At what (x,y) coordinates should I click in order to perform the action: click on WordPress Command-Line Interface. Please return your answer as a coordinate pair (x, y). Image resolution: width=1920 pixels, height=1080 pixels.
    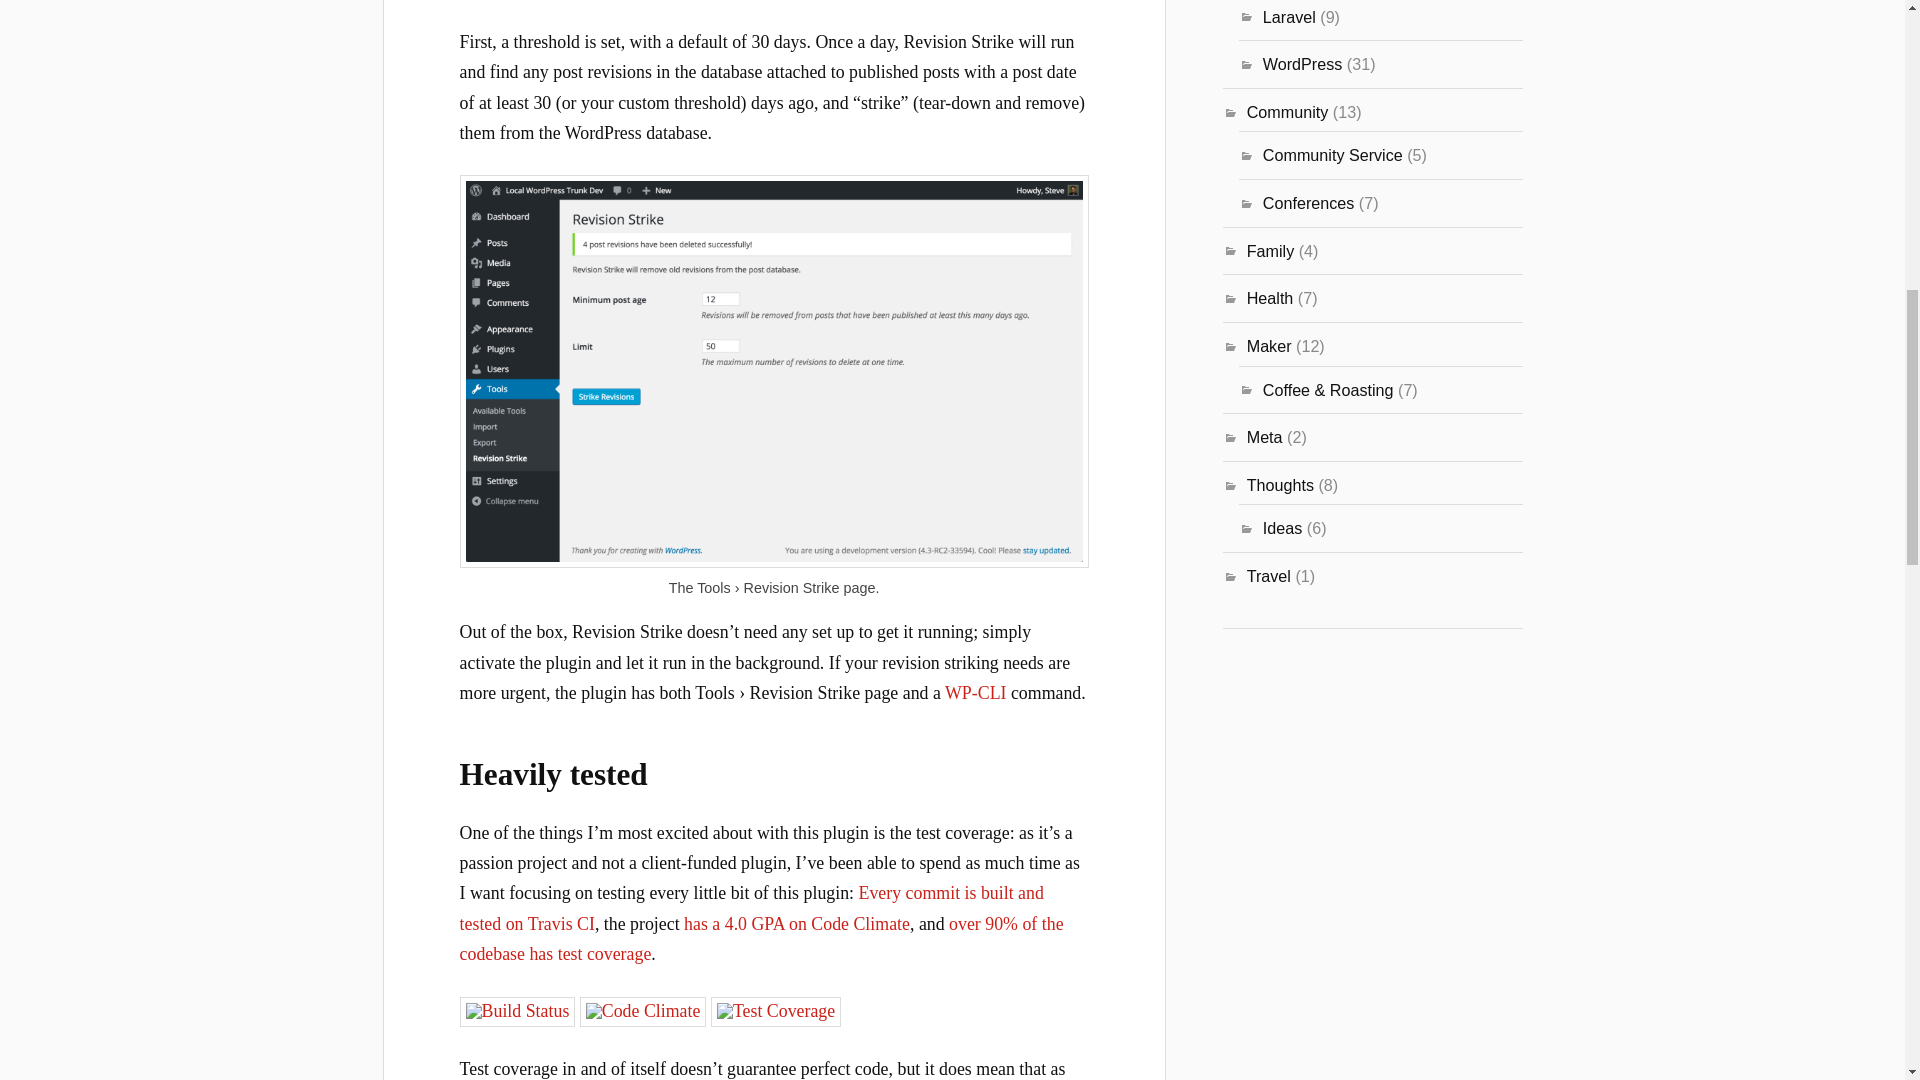
    Looking at the image, I should click on (975, 692).